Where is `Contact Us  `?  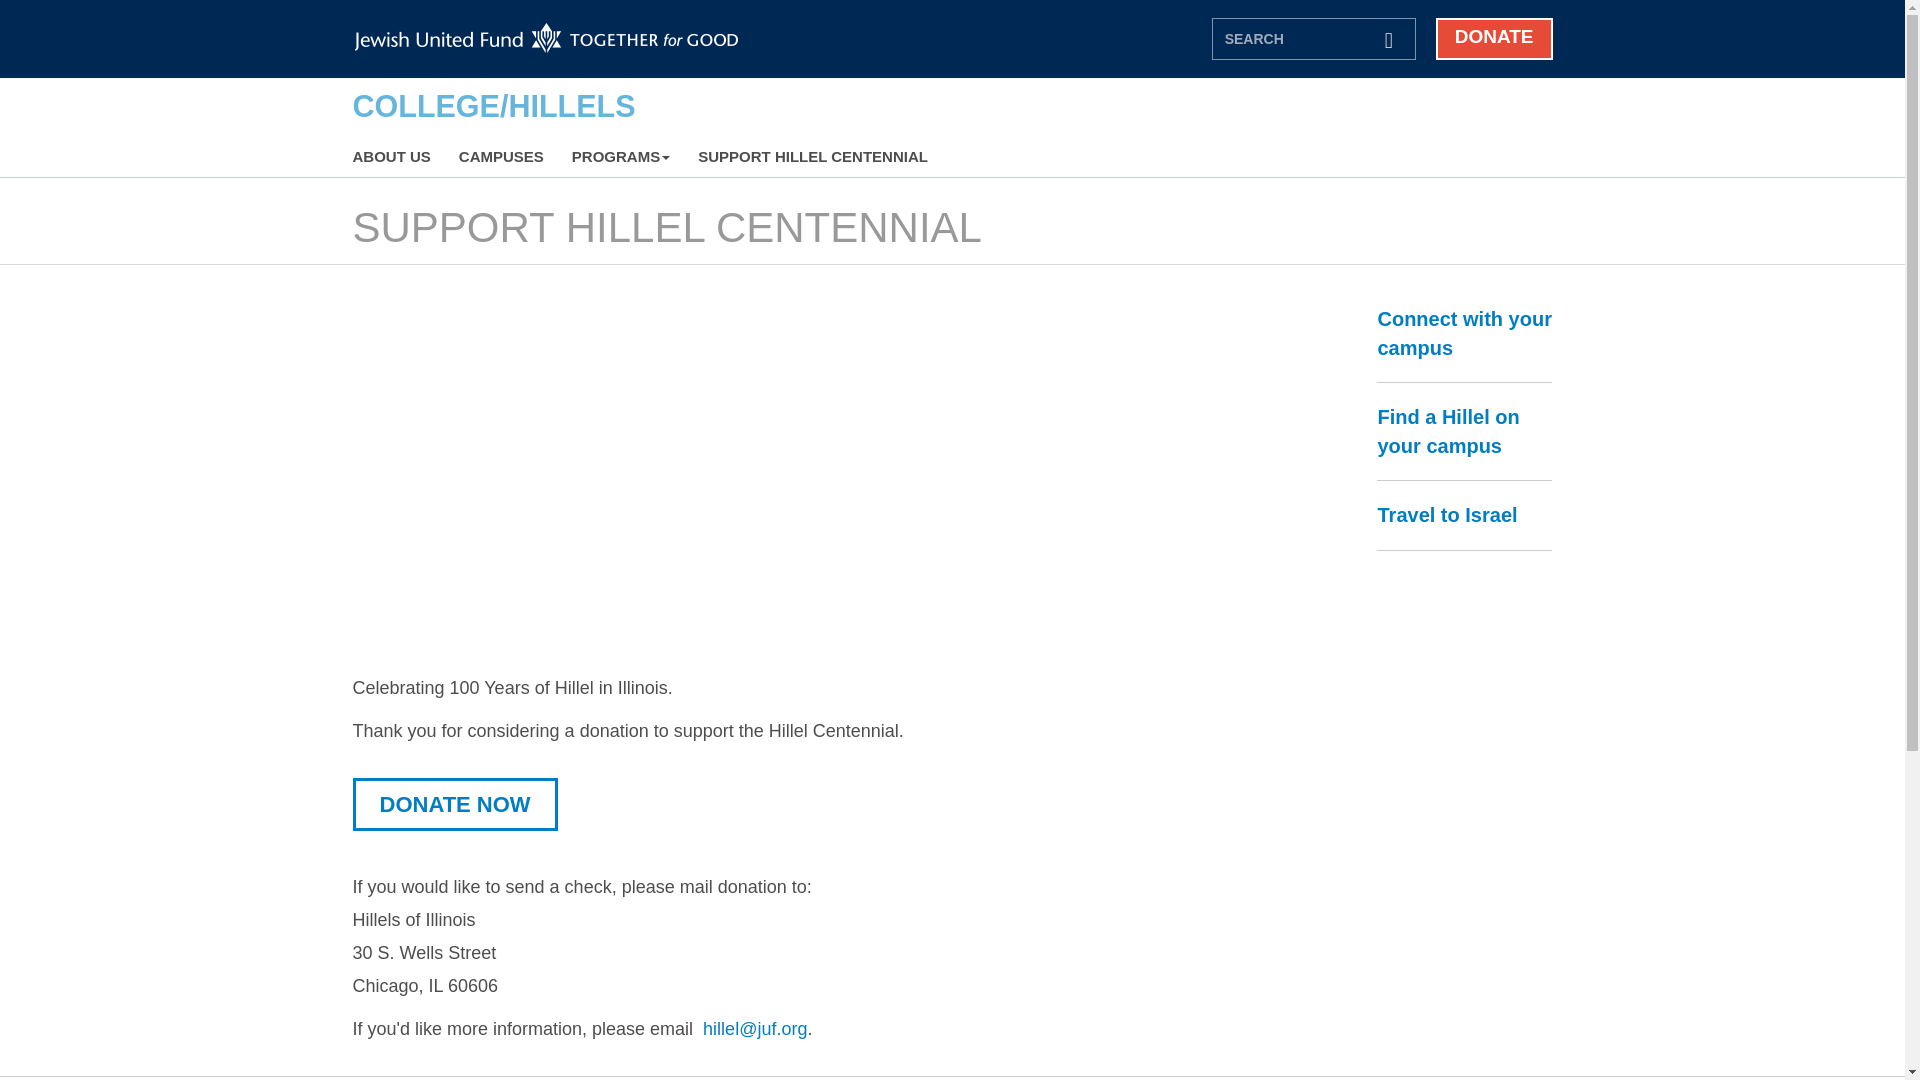
Contact Us   is located at coordinates (754, 1028).